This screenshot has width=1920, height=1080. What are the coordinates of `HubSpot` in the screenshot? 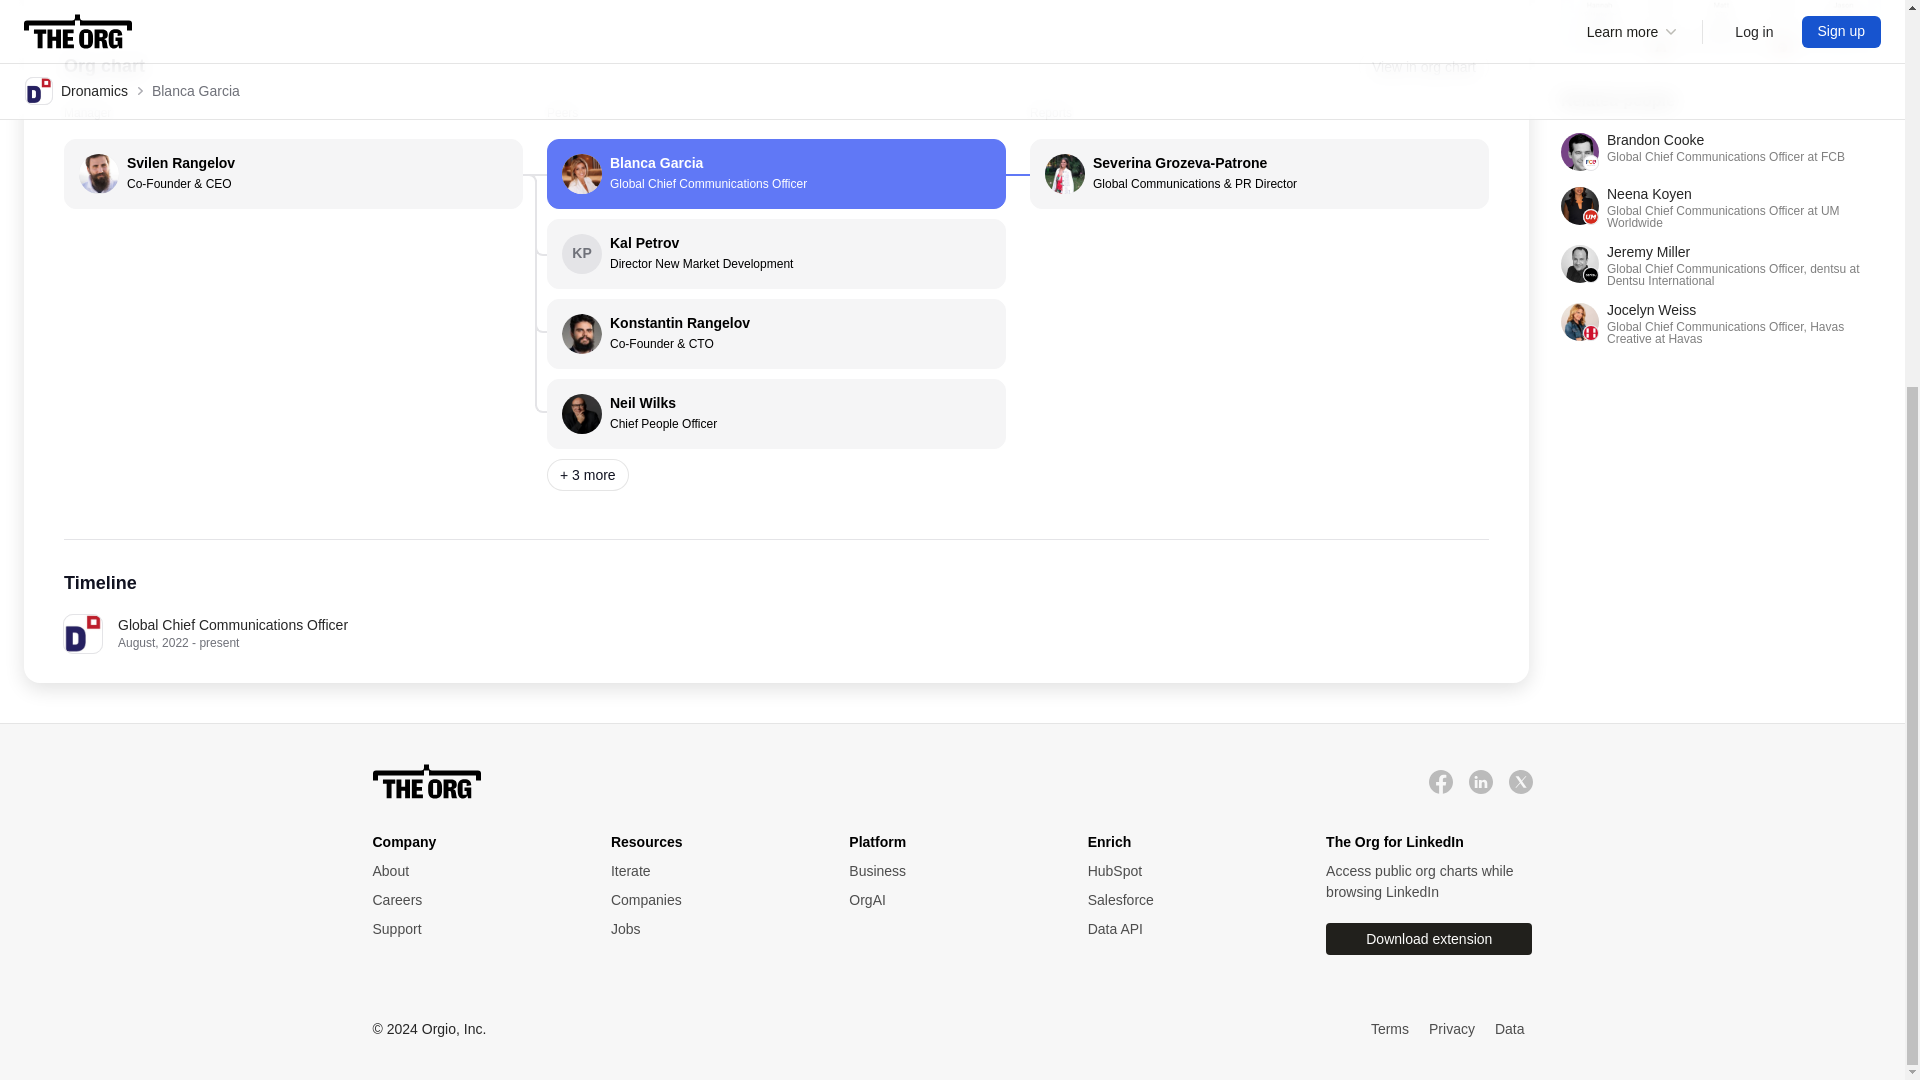 It's located at (1187, 871).